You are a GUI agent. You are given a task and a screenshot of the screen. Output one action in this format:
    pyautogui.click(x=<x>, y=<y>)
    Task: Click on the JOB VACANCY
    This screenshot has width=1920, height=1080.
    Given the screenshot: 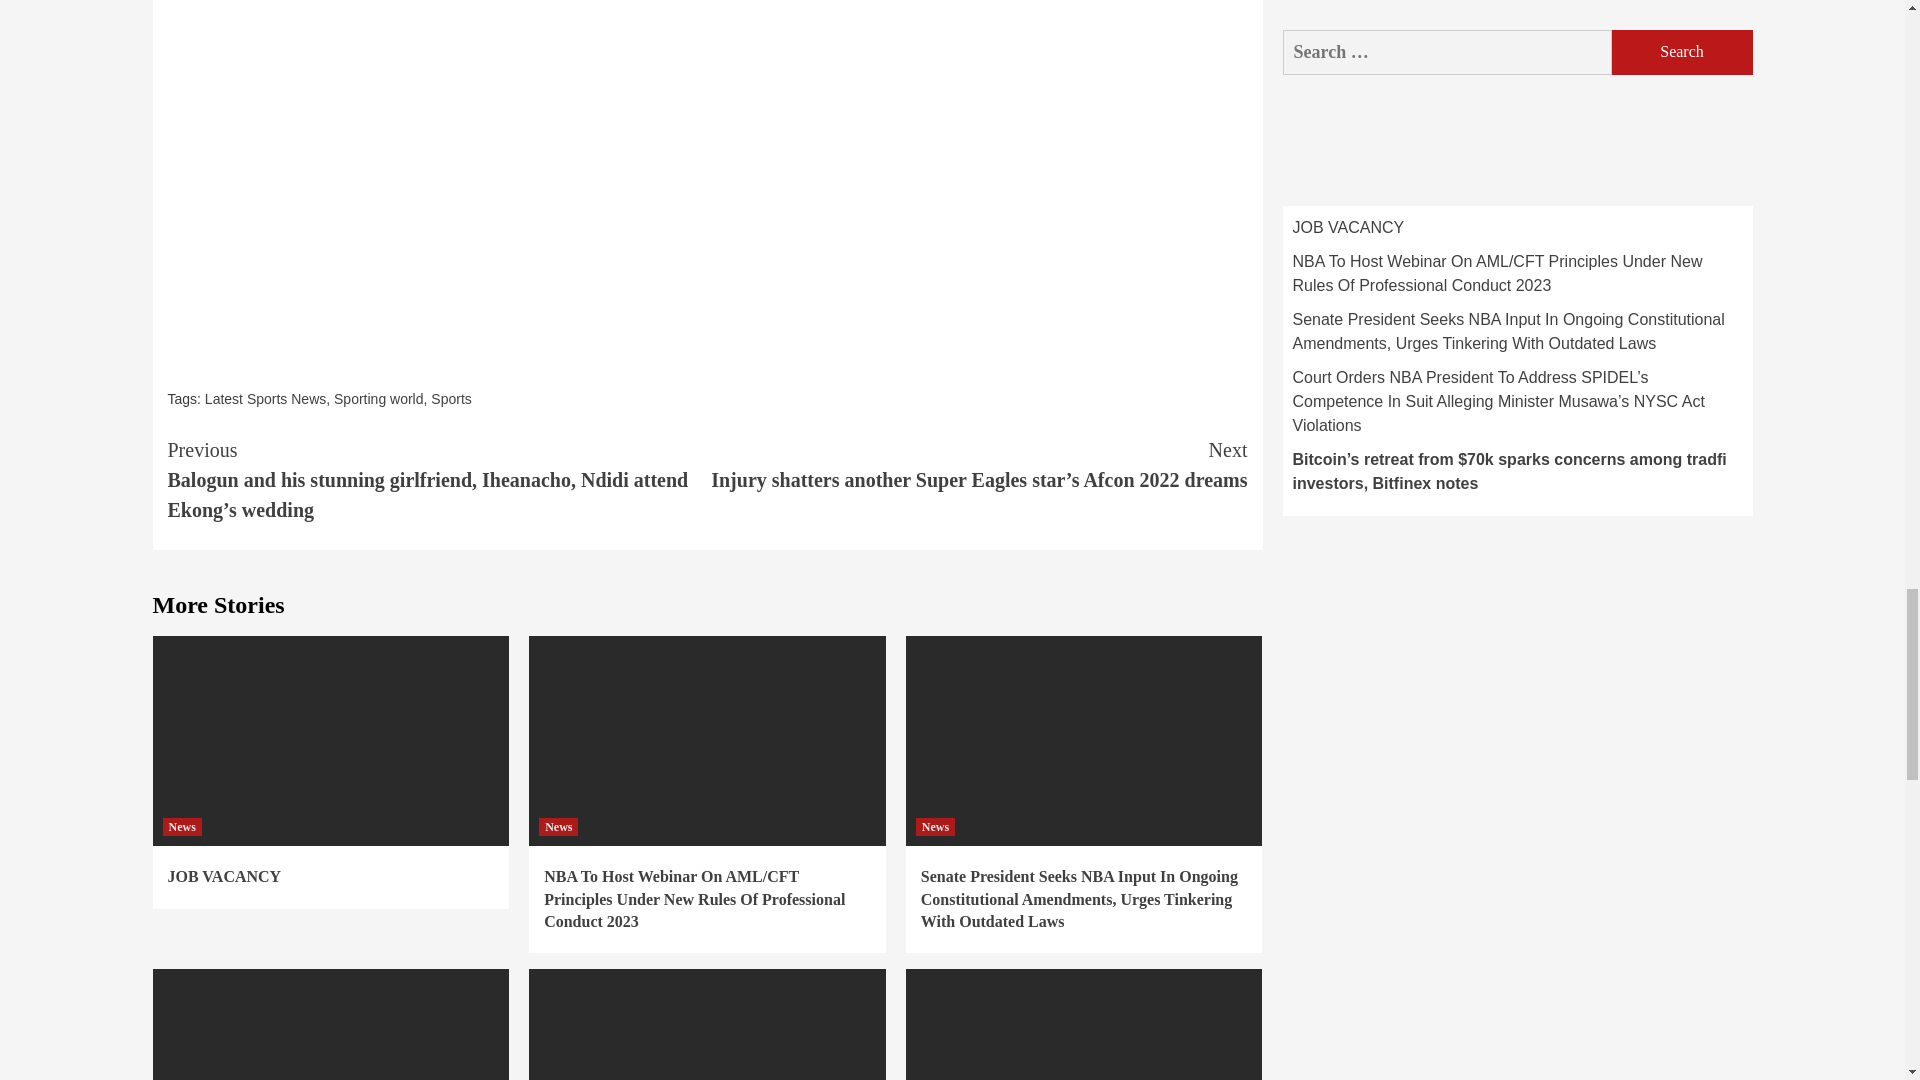 What is the action you would take?
    pyautogui.click(x=225, y=876)
    